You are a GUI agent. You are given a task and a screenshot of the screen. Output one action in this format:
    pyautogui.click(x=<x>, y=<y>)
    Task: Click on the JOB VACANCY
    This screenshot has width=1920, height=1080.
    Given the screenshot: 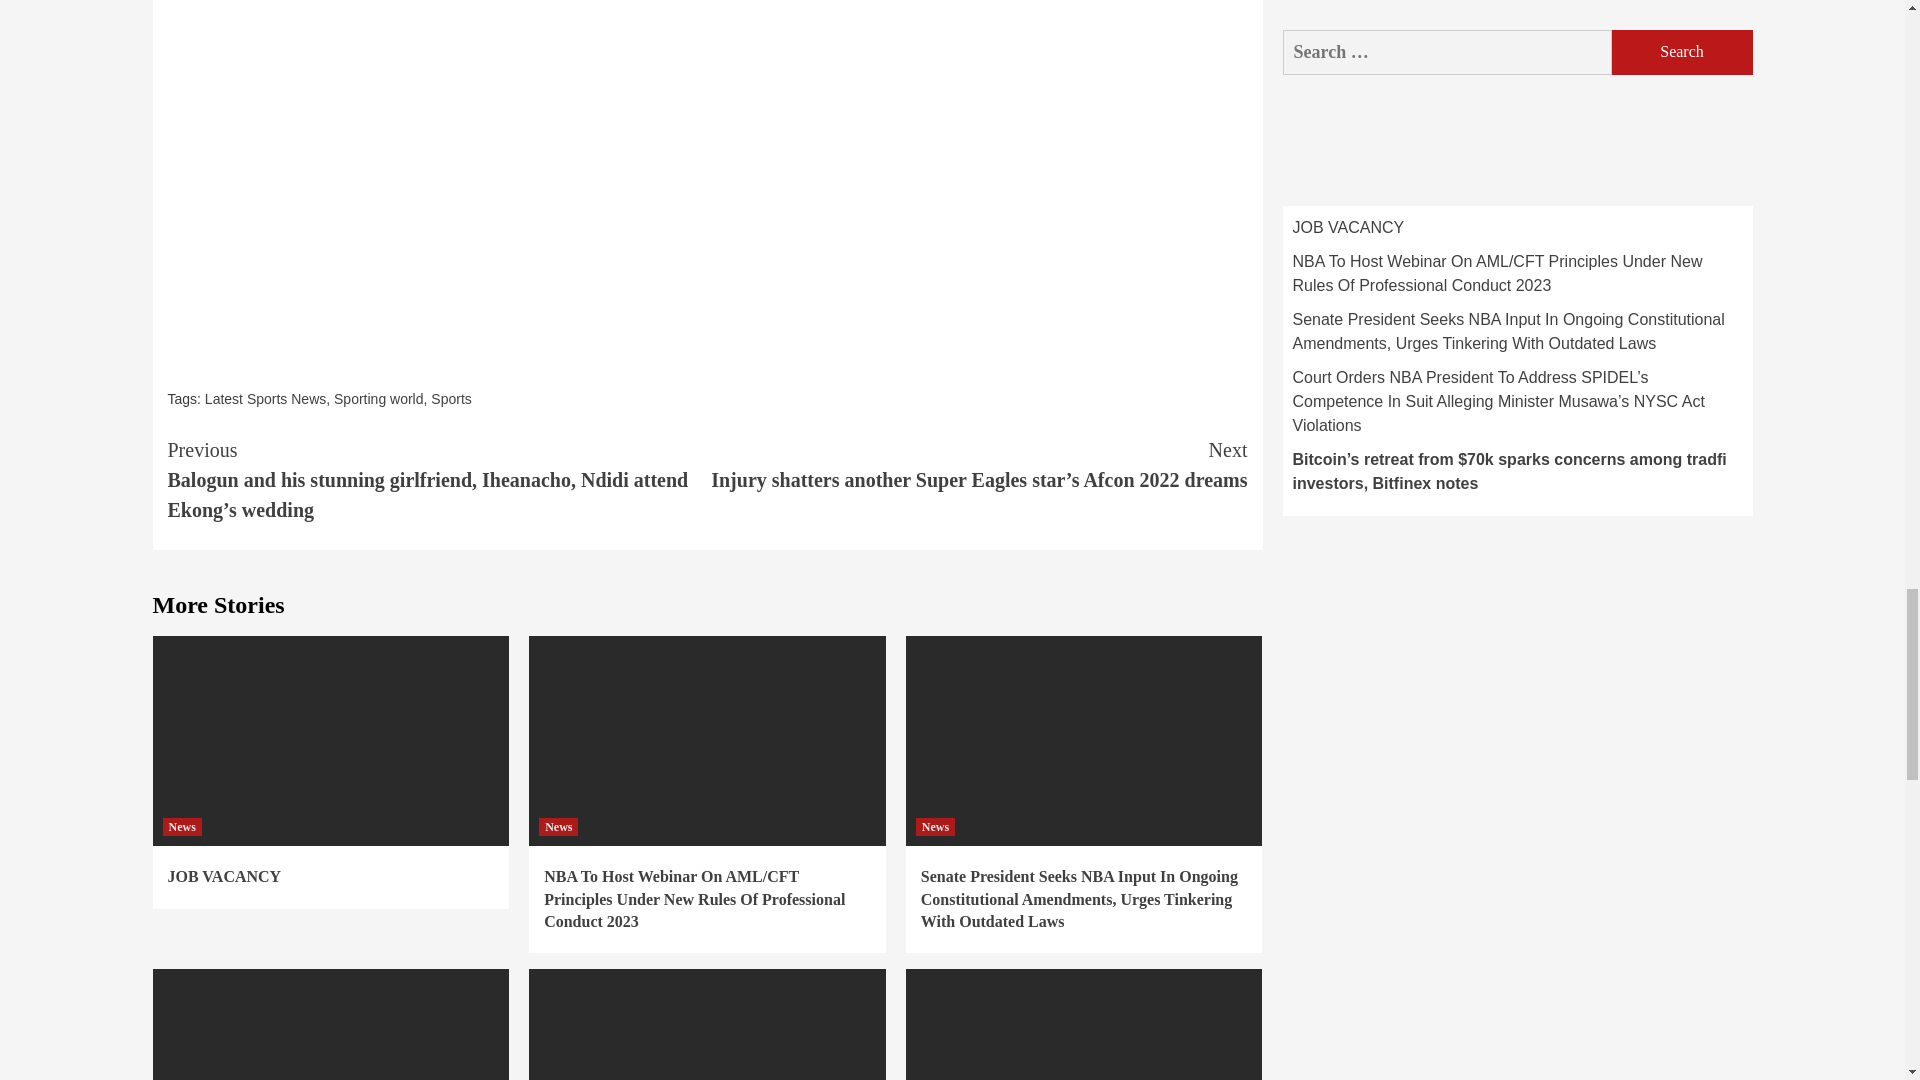 What is the action you would take?
    pyautogui.click(x=225, y=876)
    